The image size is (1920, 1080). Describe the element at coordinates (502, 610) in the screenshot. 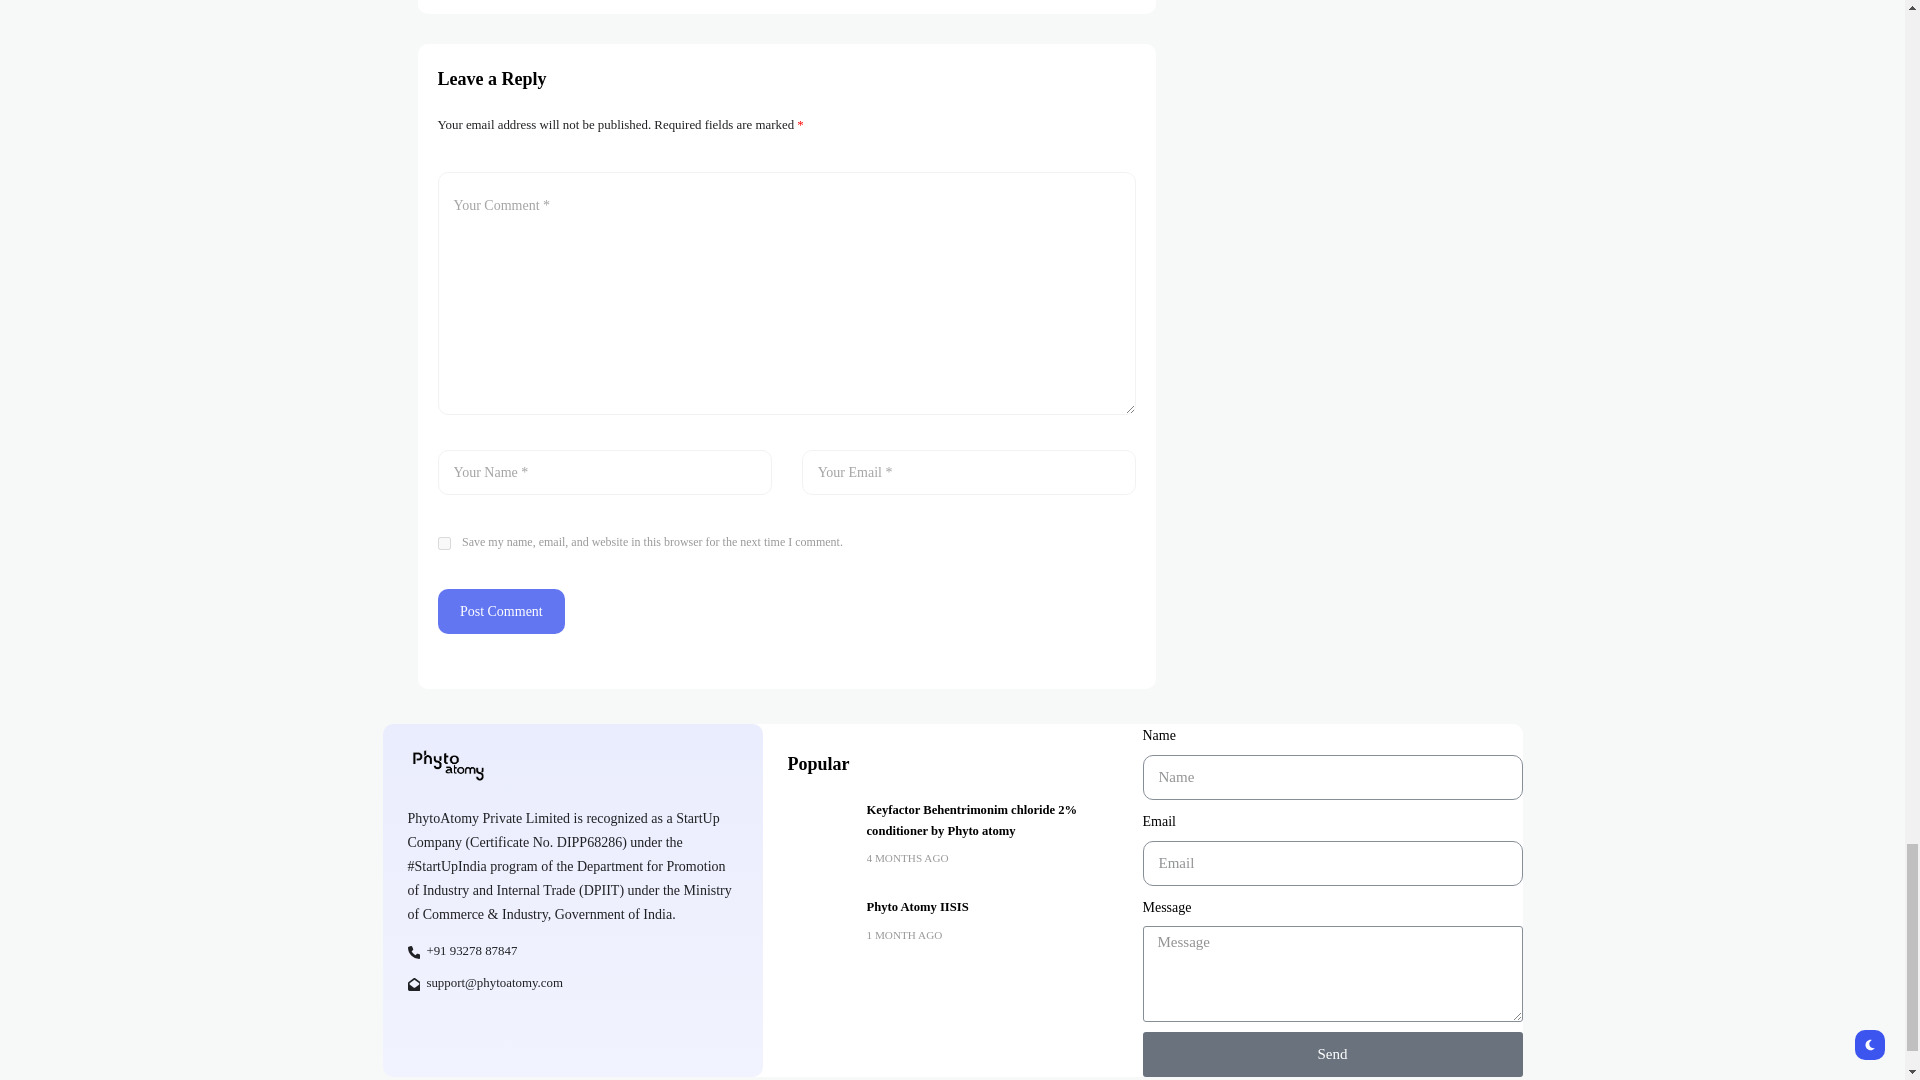

I see `Post Comment` at that location.